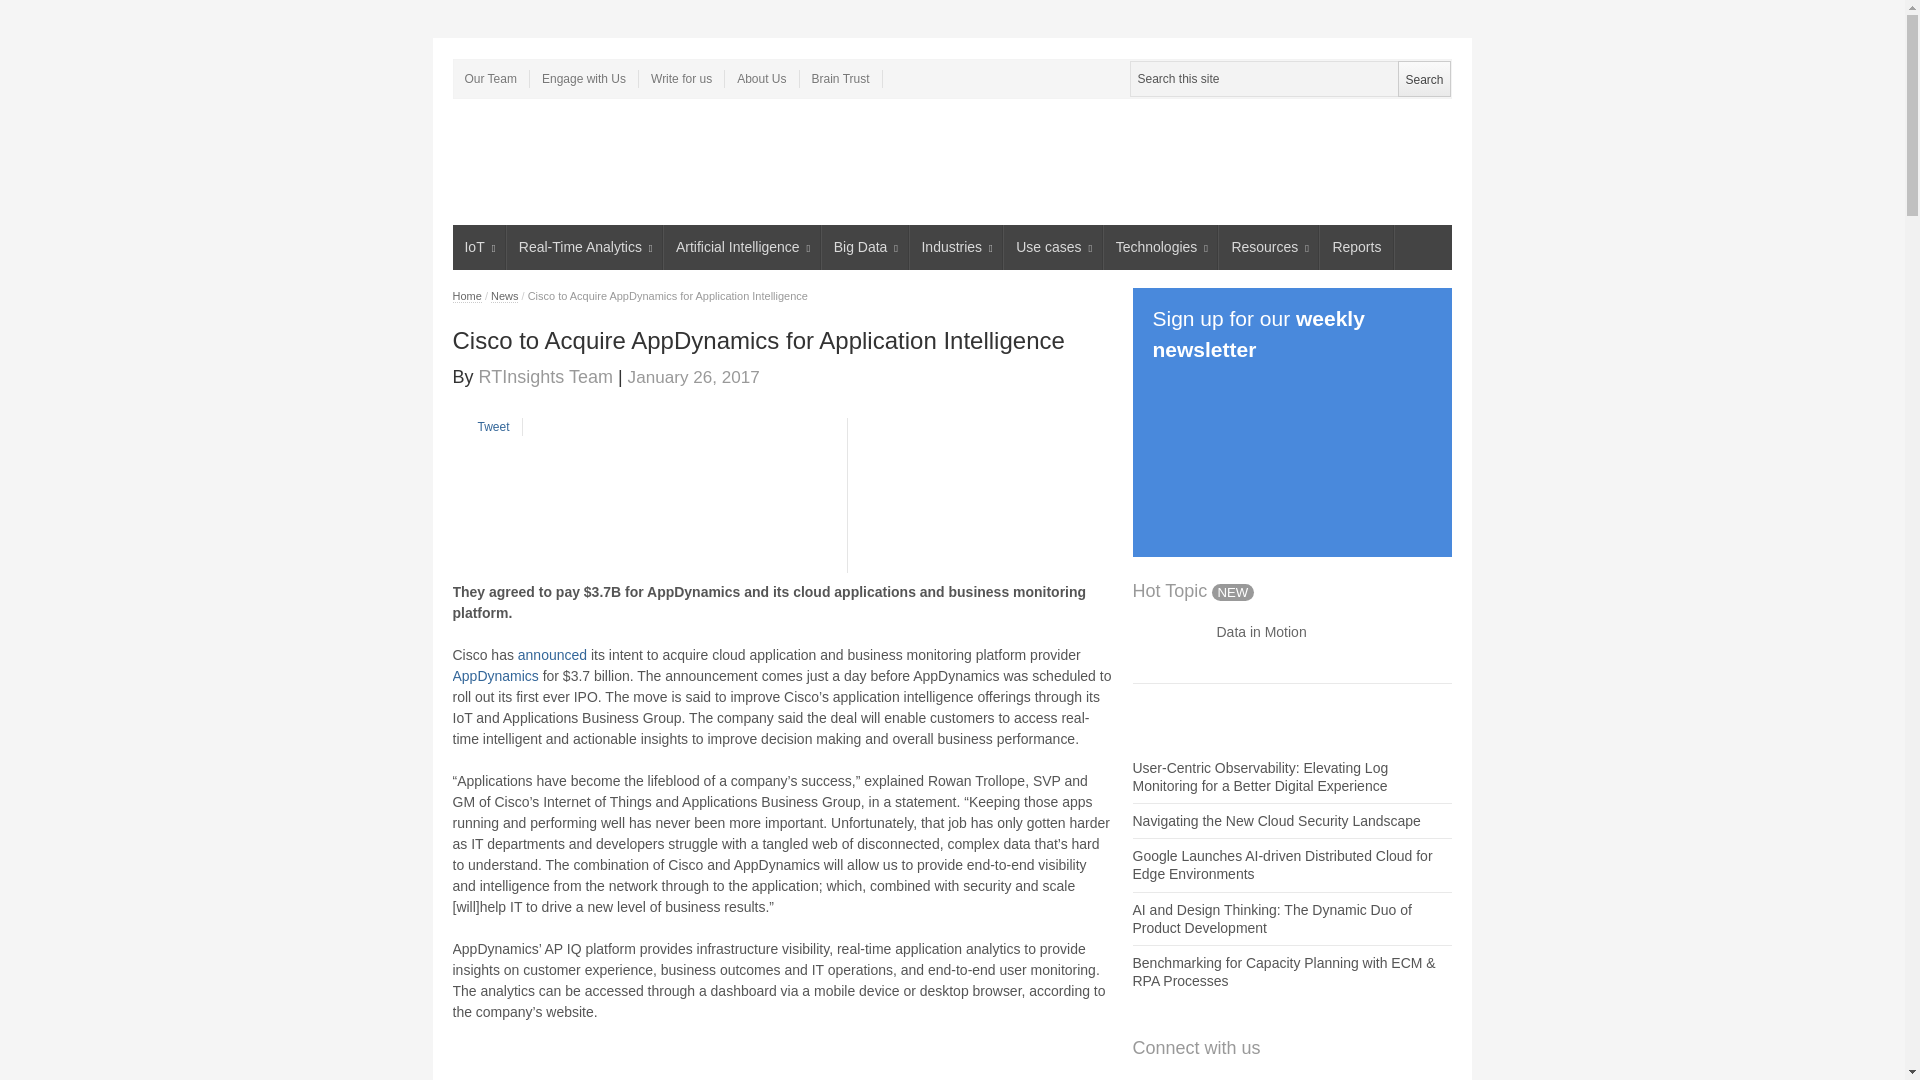 This screenshot has height=1080, width=1920. Describe the element at coordinates (957, 247) in the screenshot. I see `Industries` at that location.